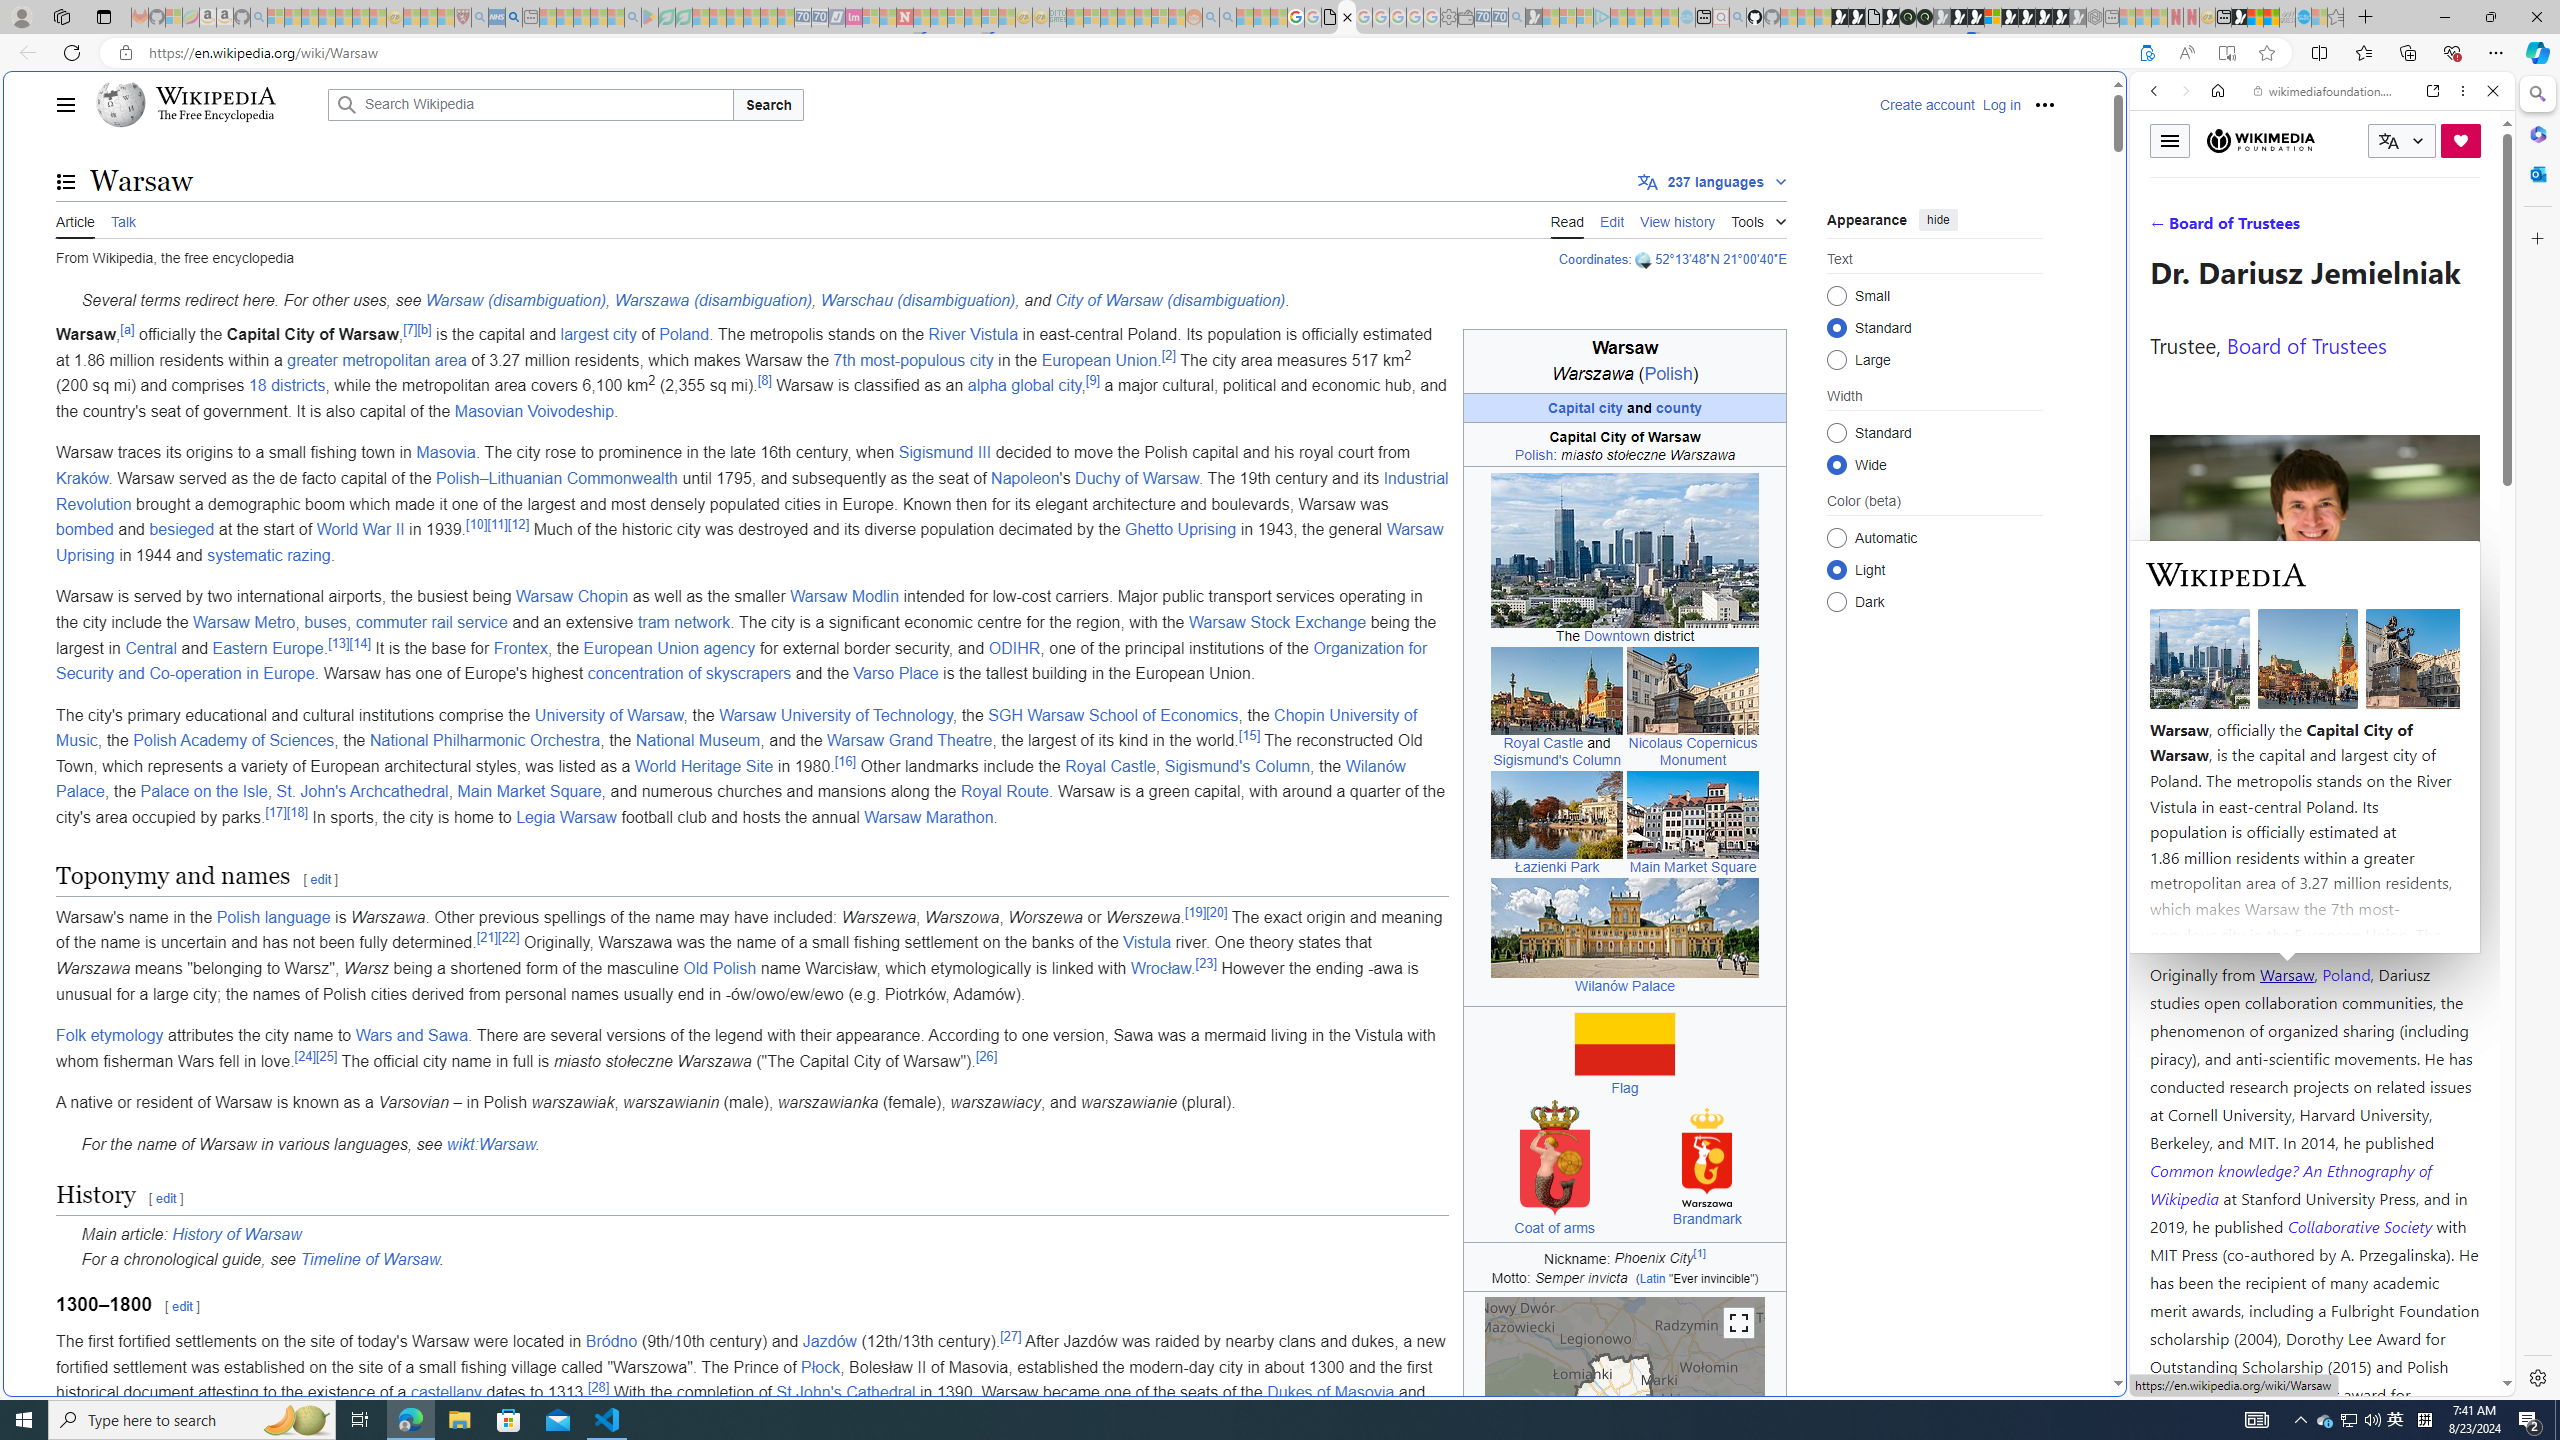 The image size is (2560, 1440). I want to click on largest city, so click(598, 334).